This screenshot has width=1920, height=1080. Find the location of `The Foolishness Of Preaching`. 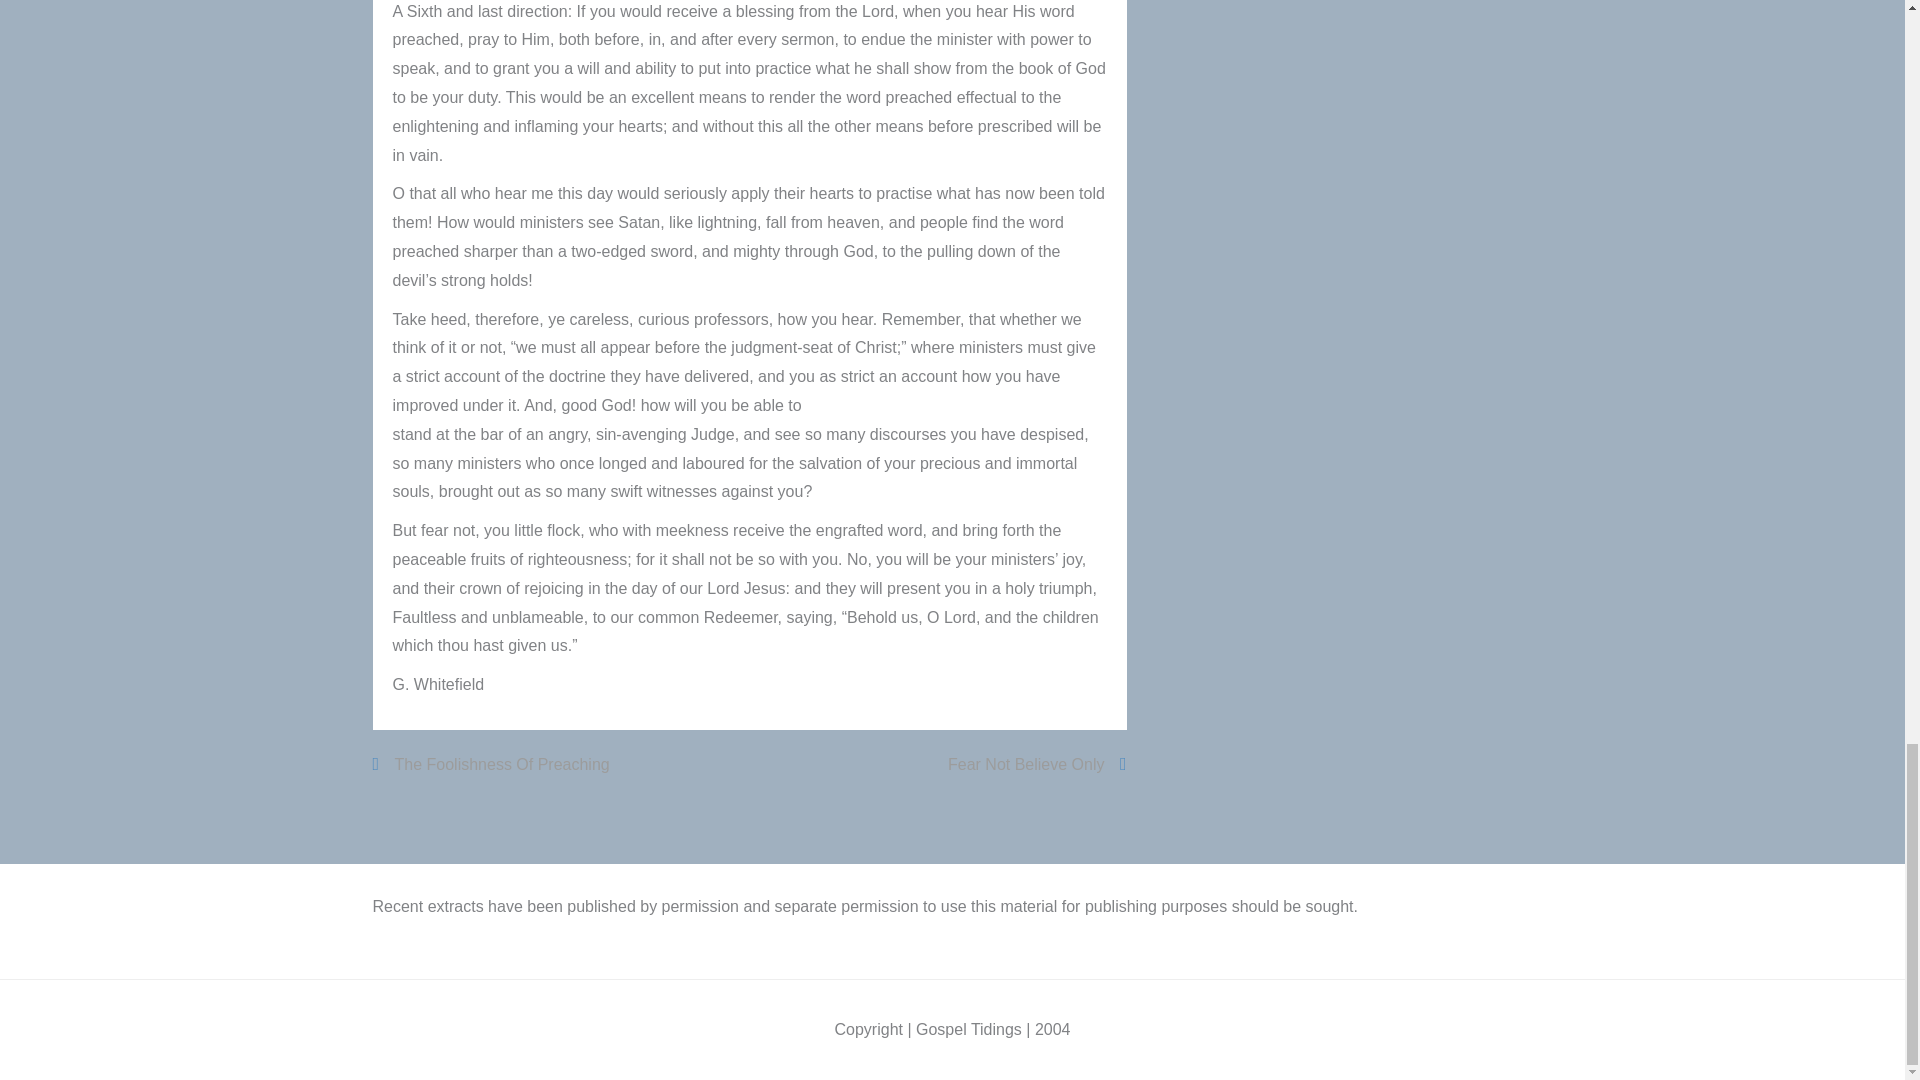

The Foolishness Of Preaching is located at coordinates (491, 764).